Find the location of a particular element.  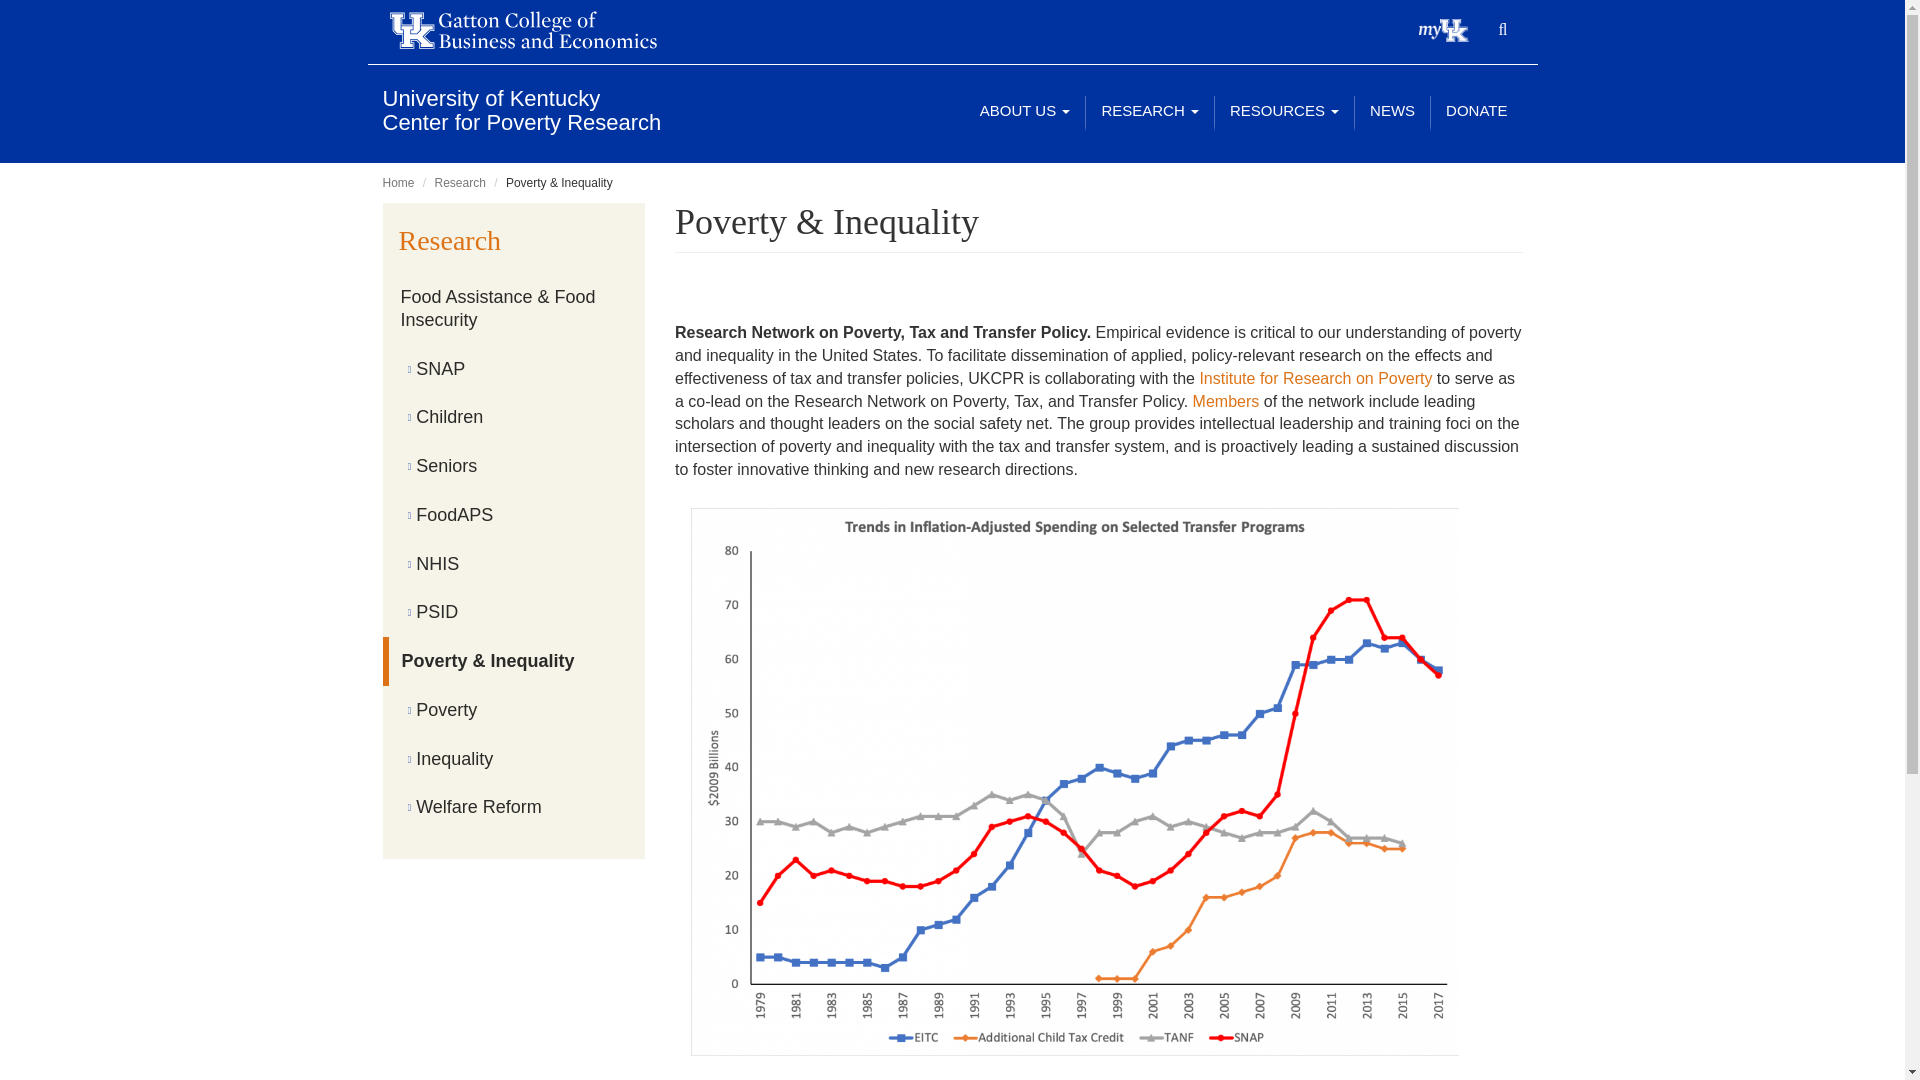

Home is located at coordinates (1226, 402).